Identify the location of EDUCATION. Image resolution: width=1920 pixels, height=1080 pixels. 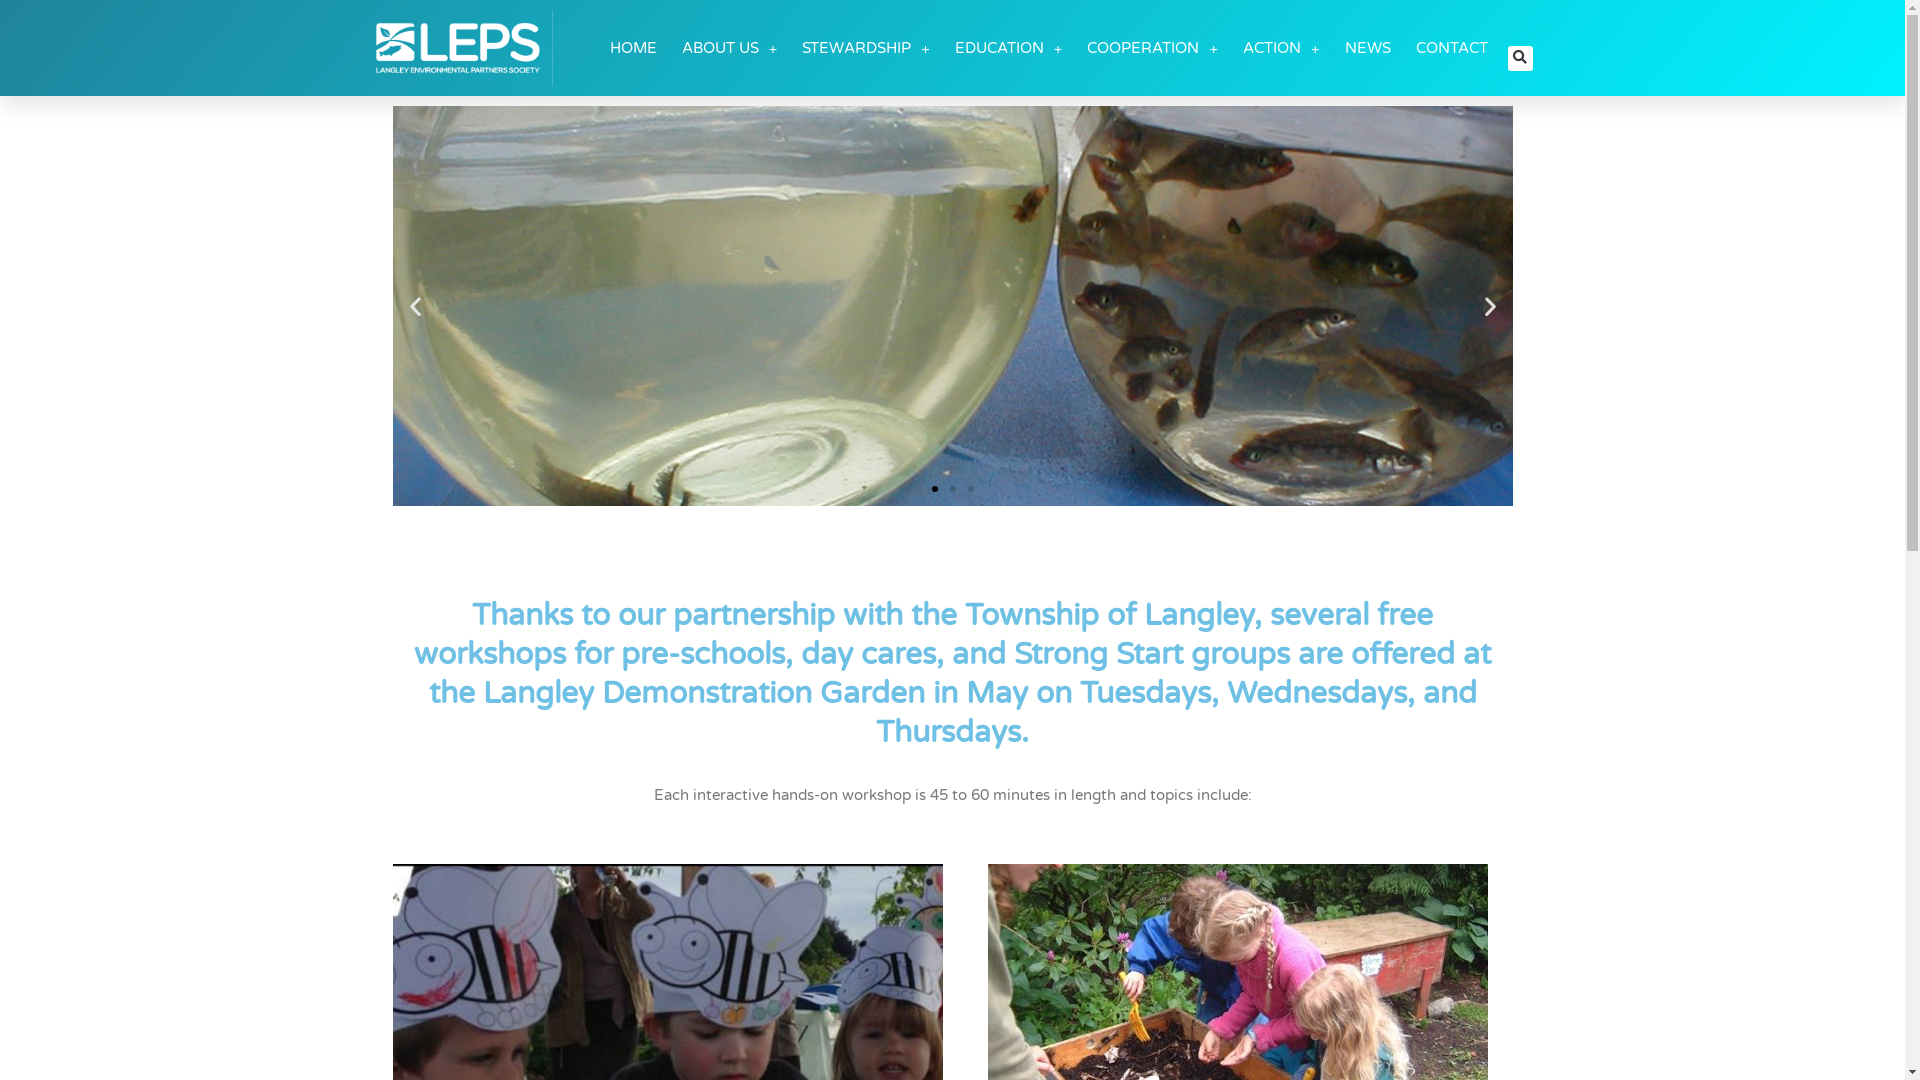
(1009, 48).